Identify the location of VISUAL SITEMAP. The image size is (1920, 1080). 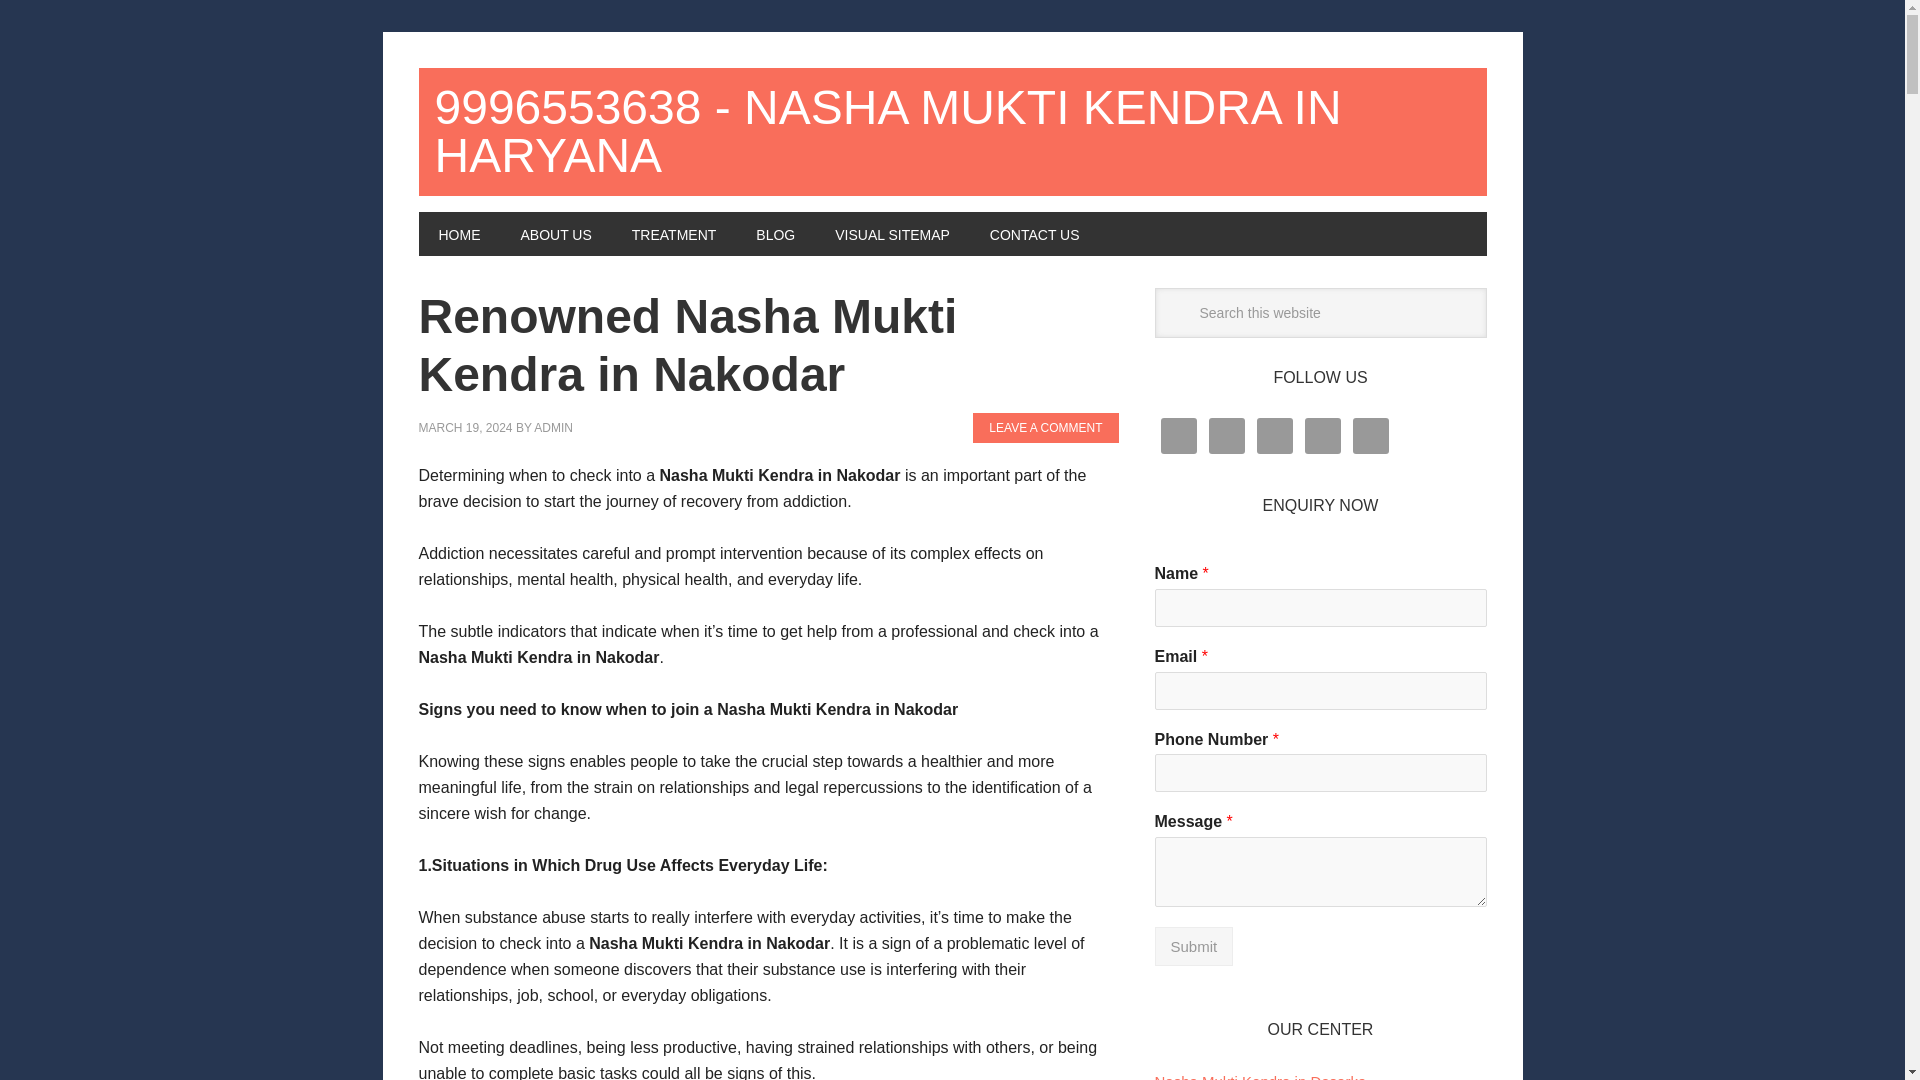
(892, 233).